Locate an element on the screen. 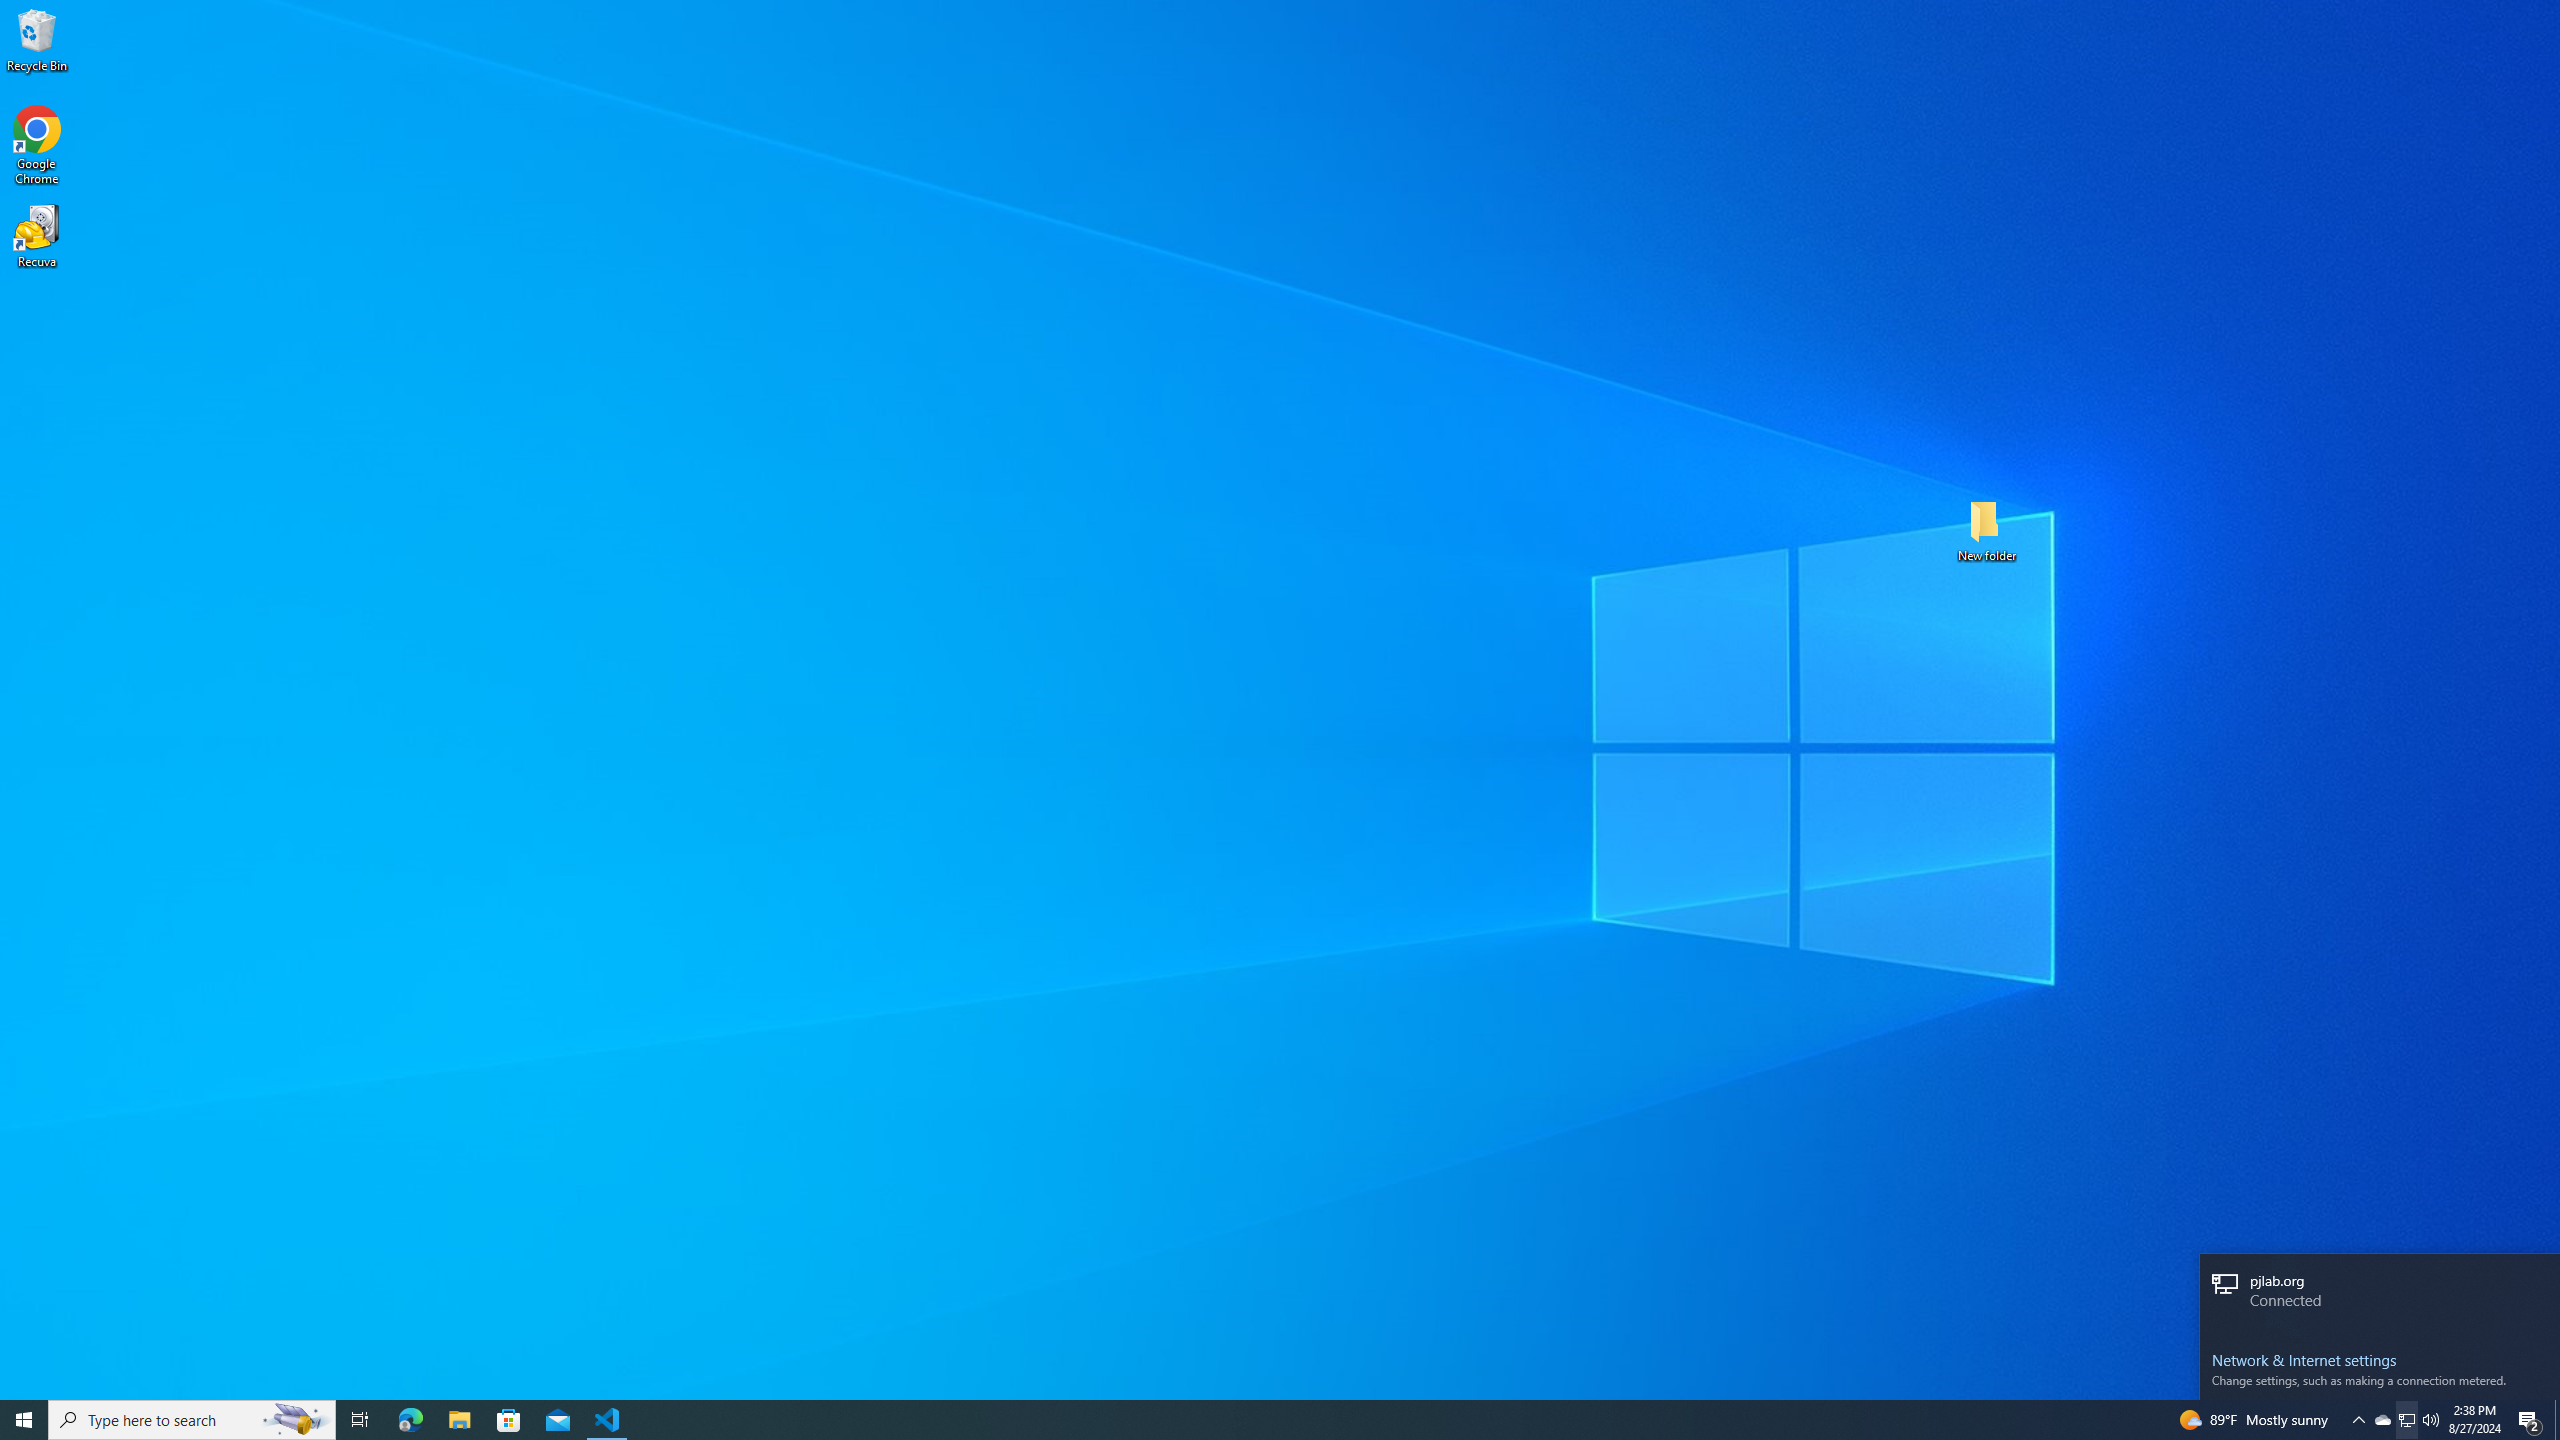 This screenshot has height=1440, width=2560. pjlab.org Connected is located at coordinates (2380, 1292).